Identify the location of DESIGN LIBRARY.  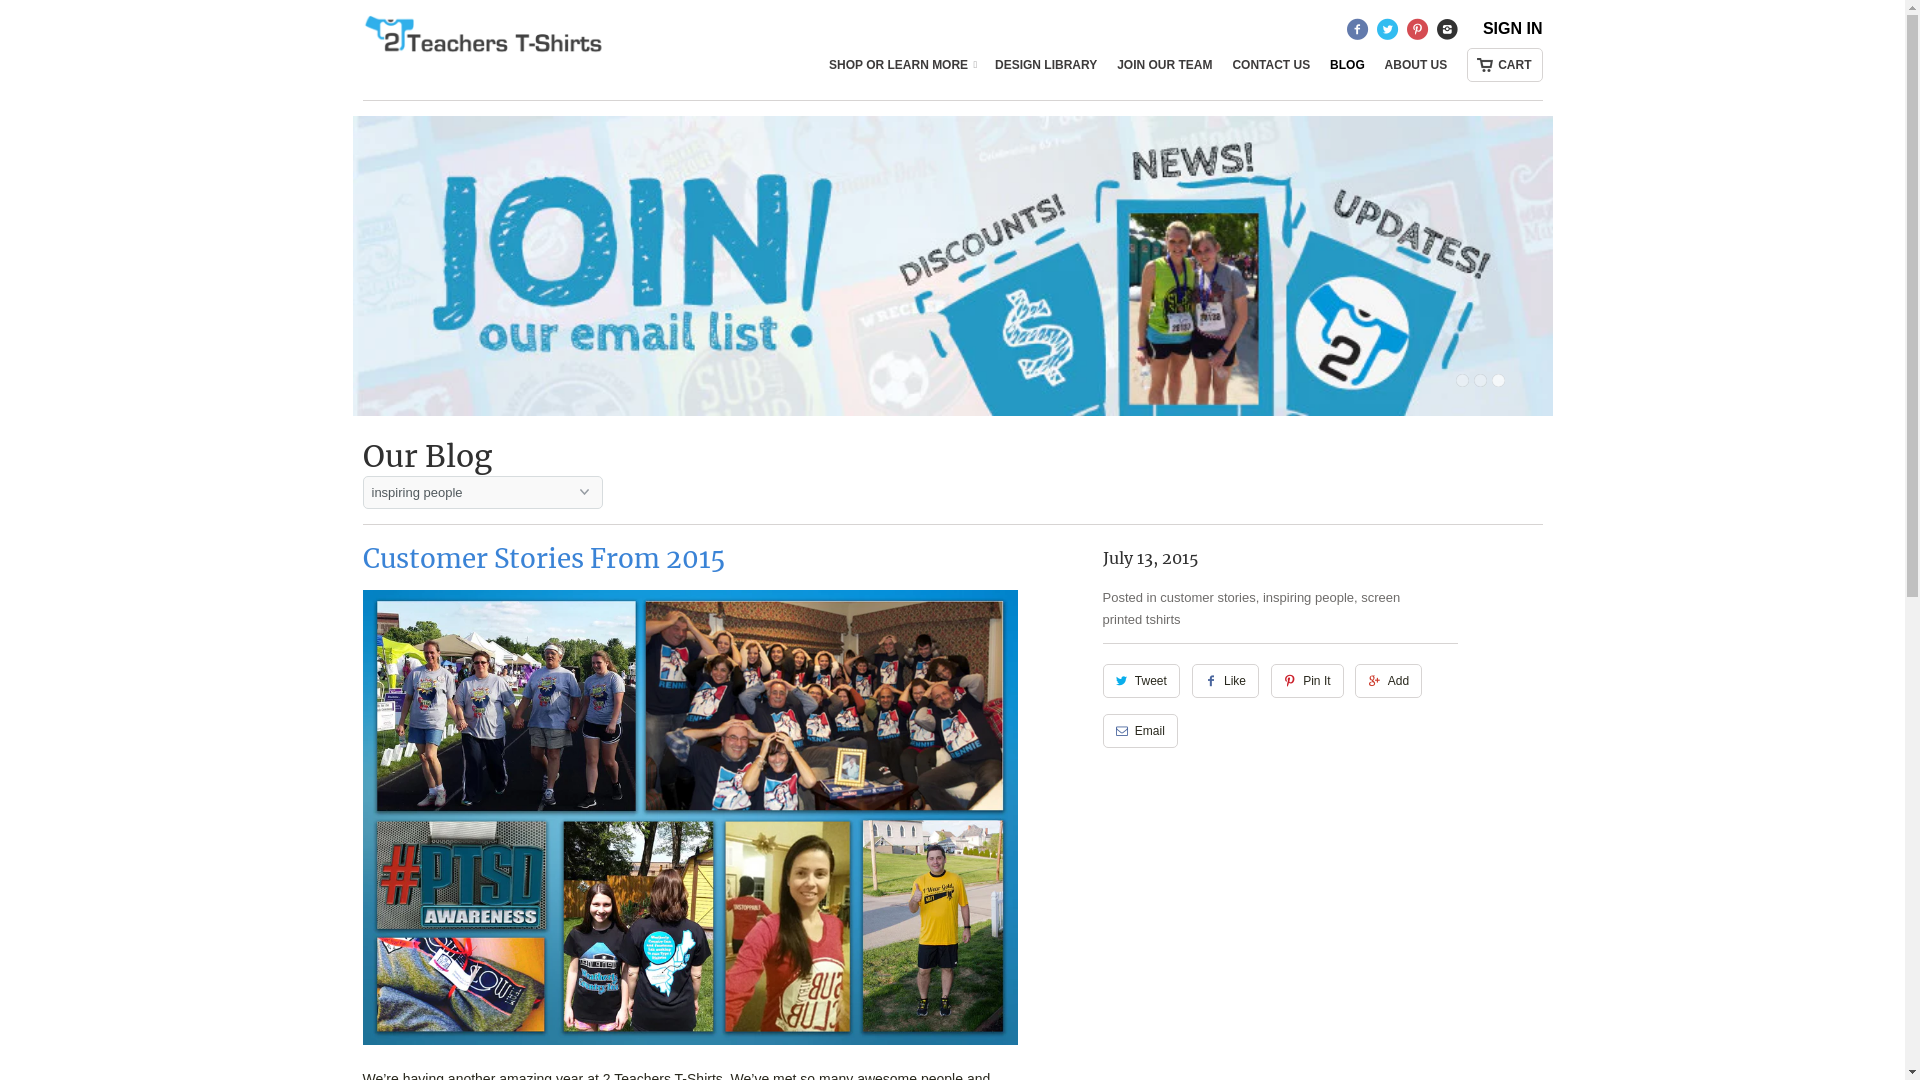
(1046, 70).